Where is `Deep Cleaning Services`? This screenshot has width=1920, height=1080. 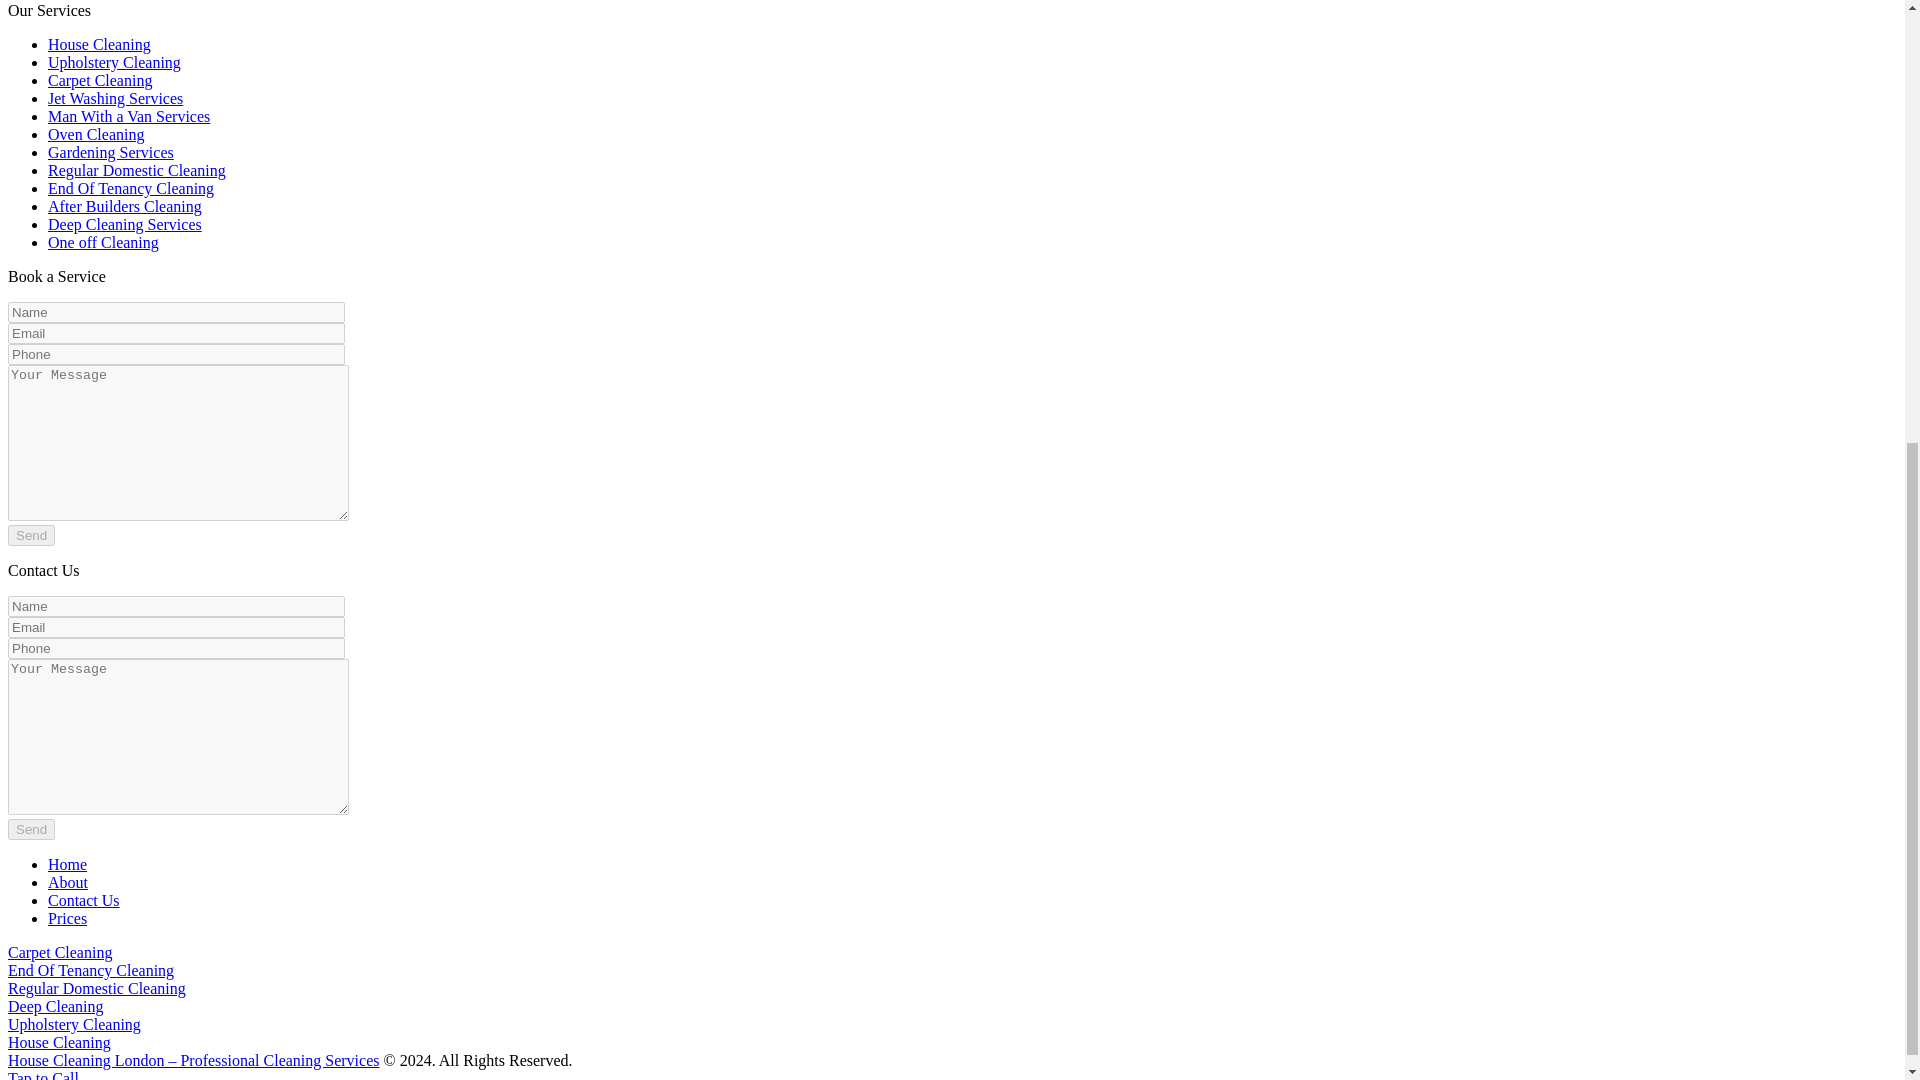
Deep Cleaning Services is located at coordinates (124, 224).